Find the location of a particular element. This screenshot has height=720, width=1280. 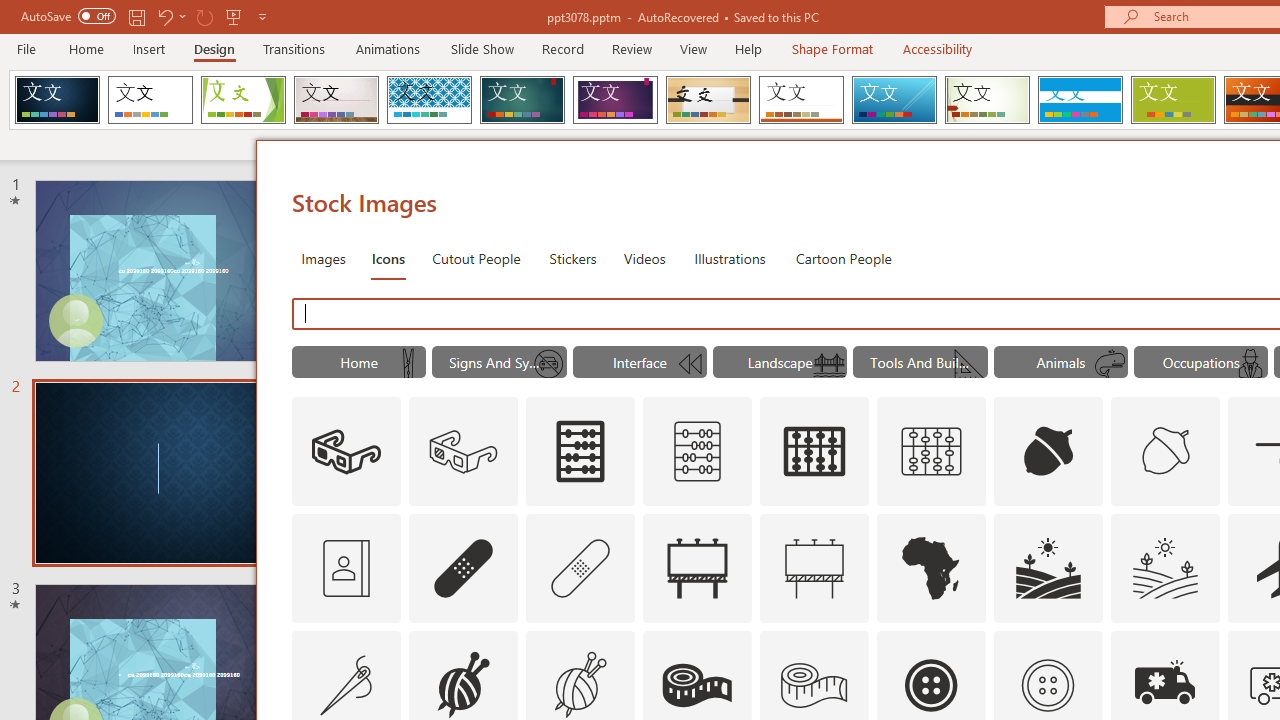

AutomationID: Icons_AdhesiveBandage is located at coordinates (464, 568).